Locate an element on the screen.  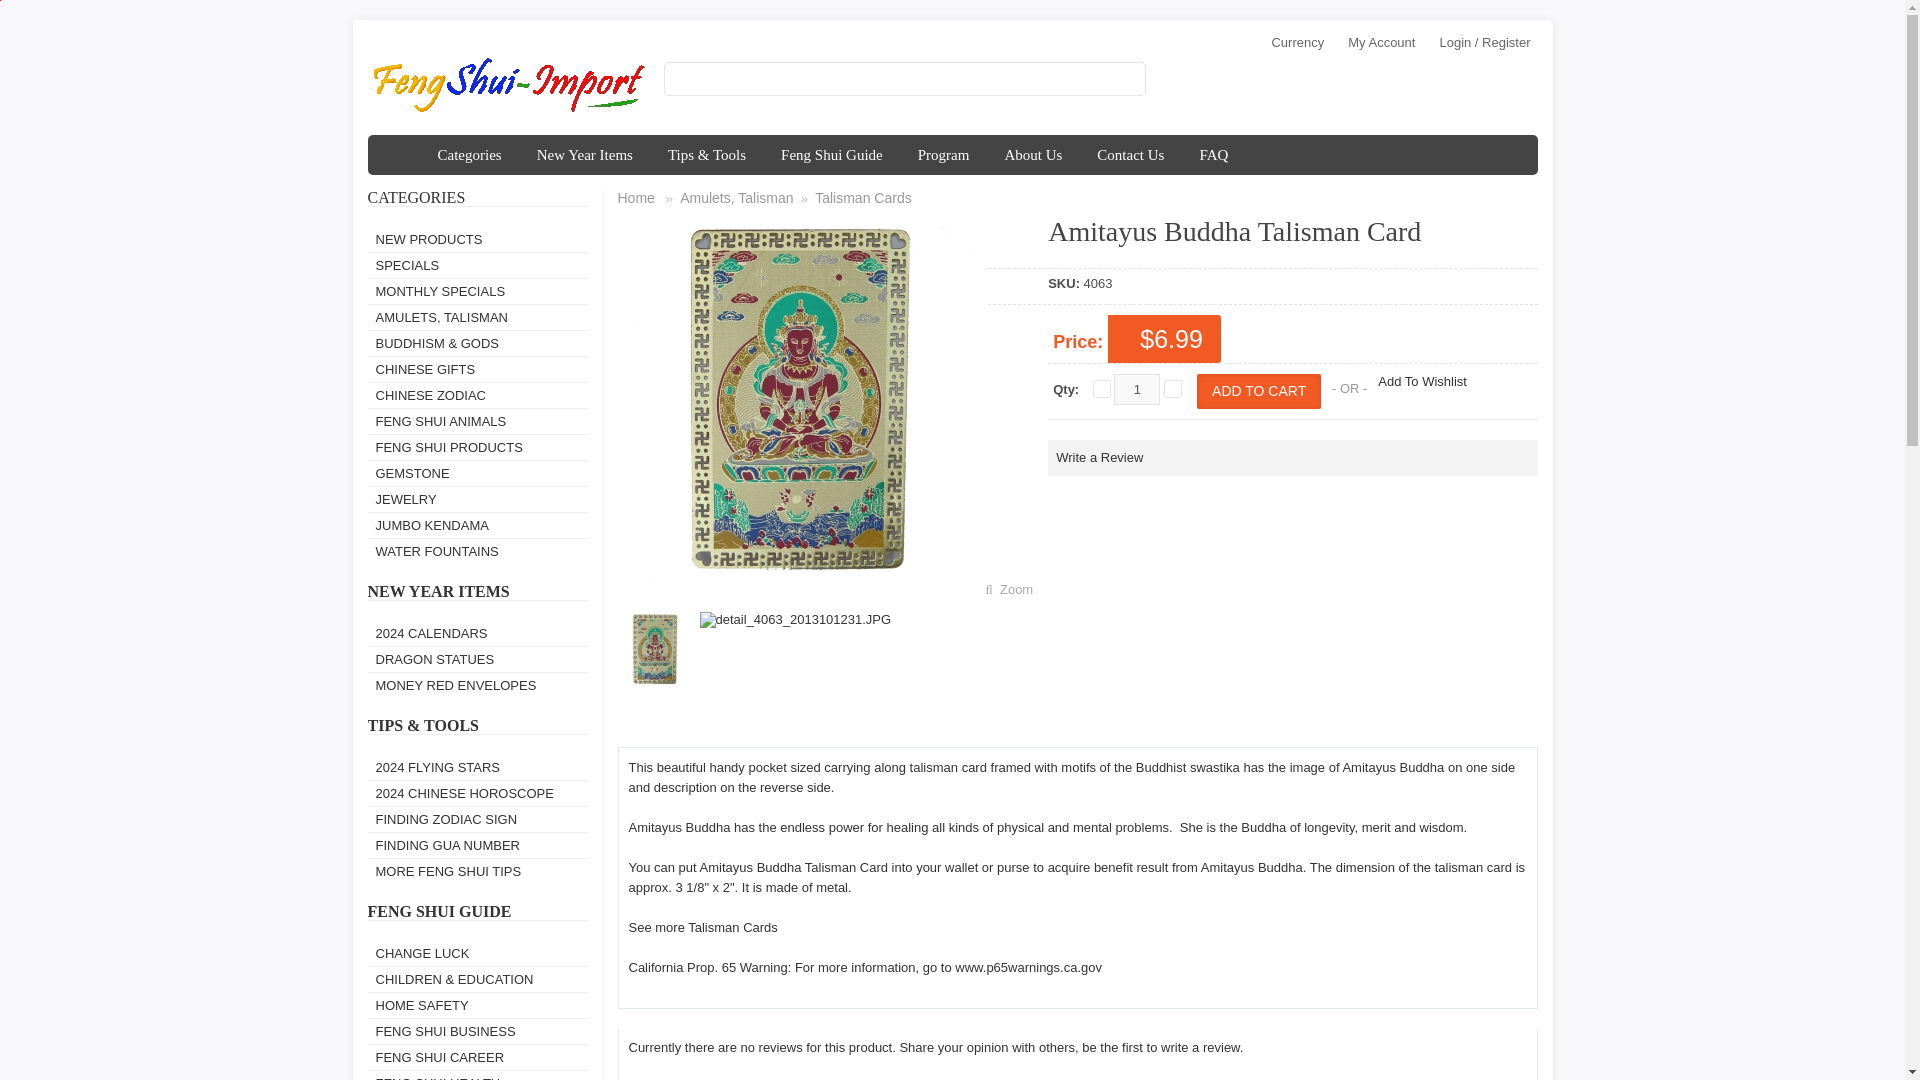
Add To Cart is located at coordinates (1258, 391).